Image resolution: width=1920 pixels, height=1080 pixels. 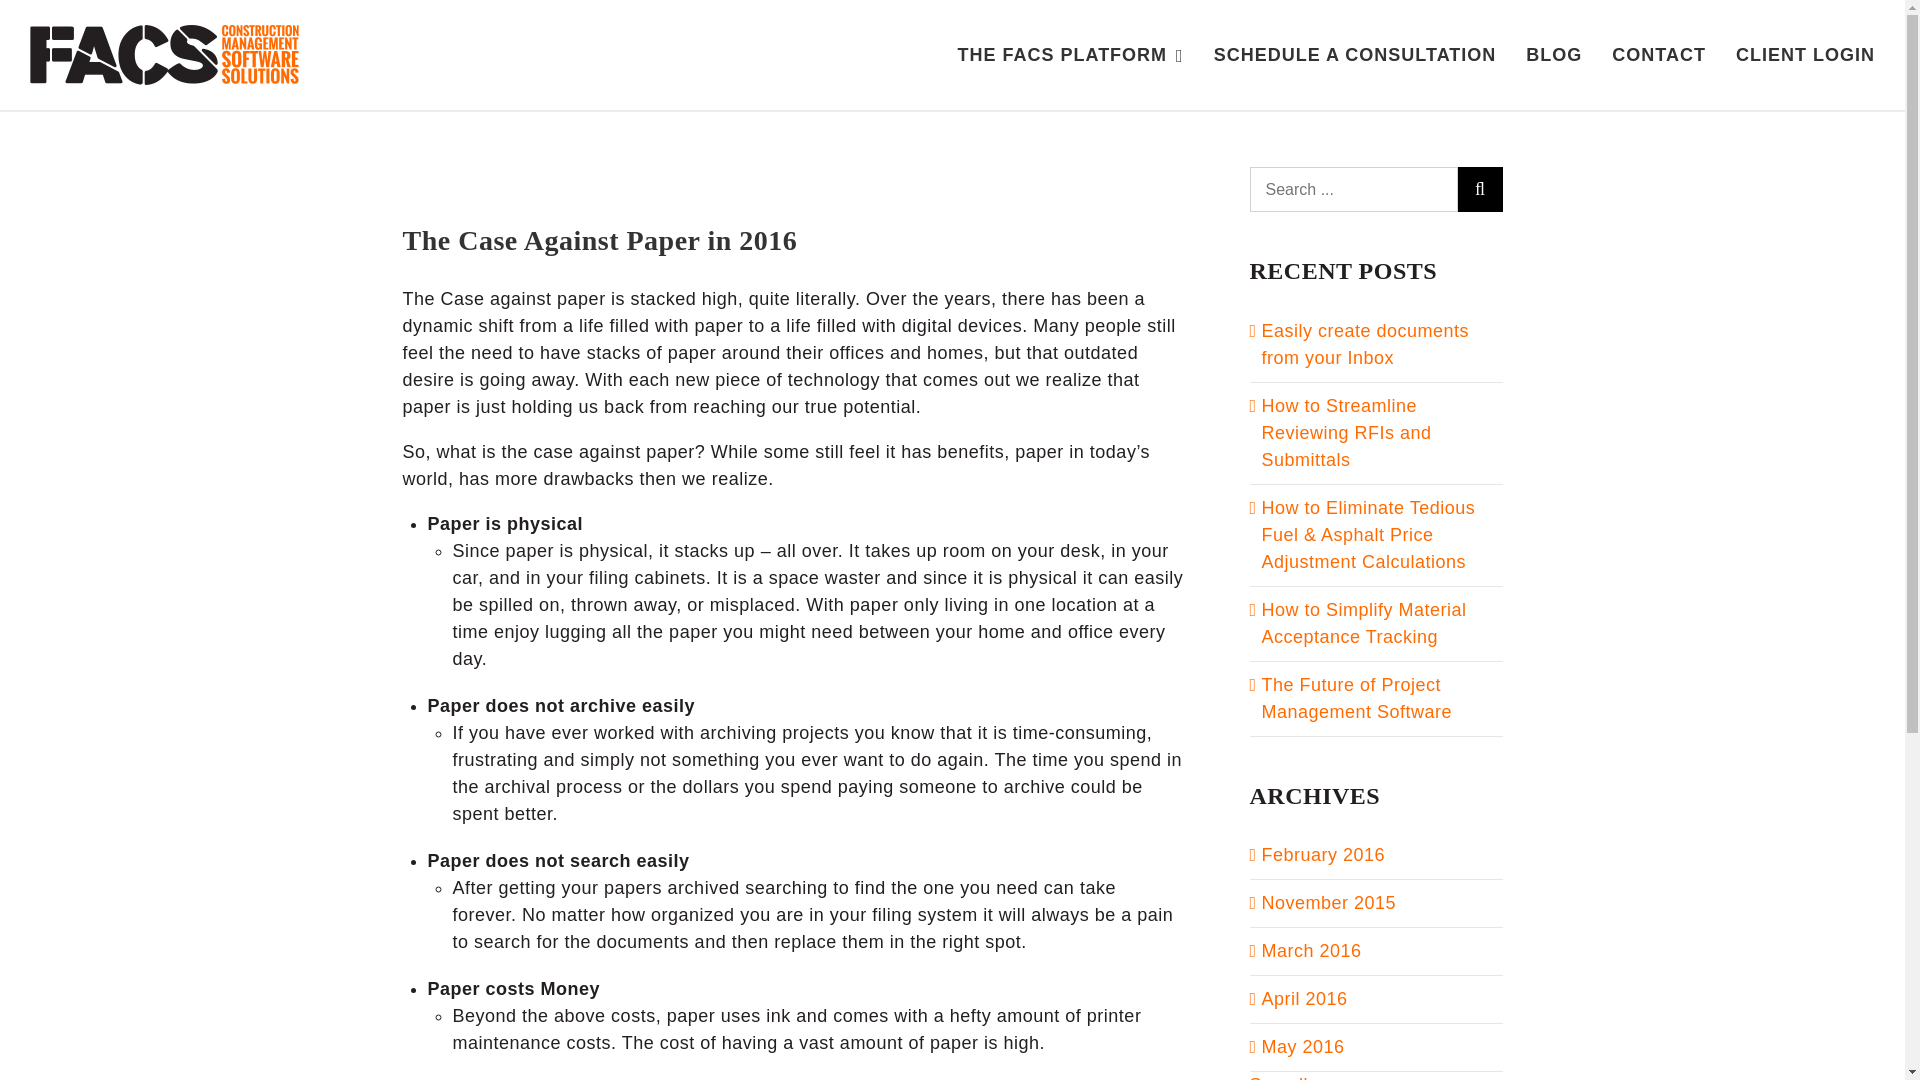 I want to click on Easily create documents from your Inbox, so click(x=1366, y=344).